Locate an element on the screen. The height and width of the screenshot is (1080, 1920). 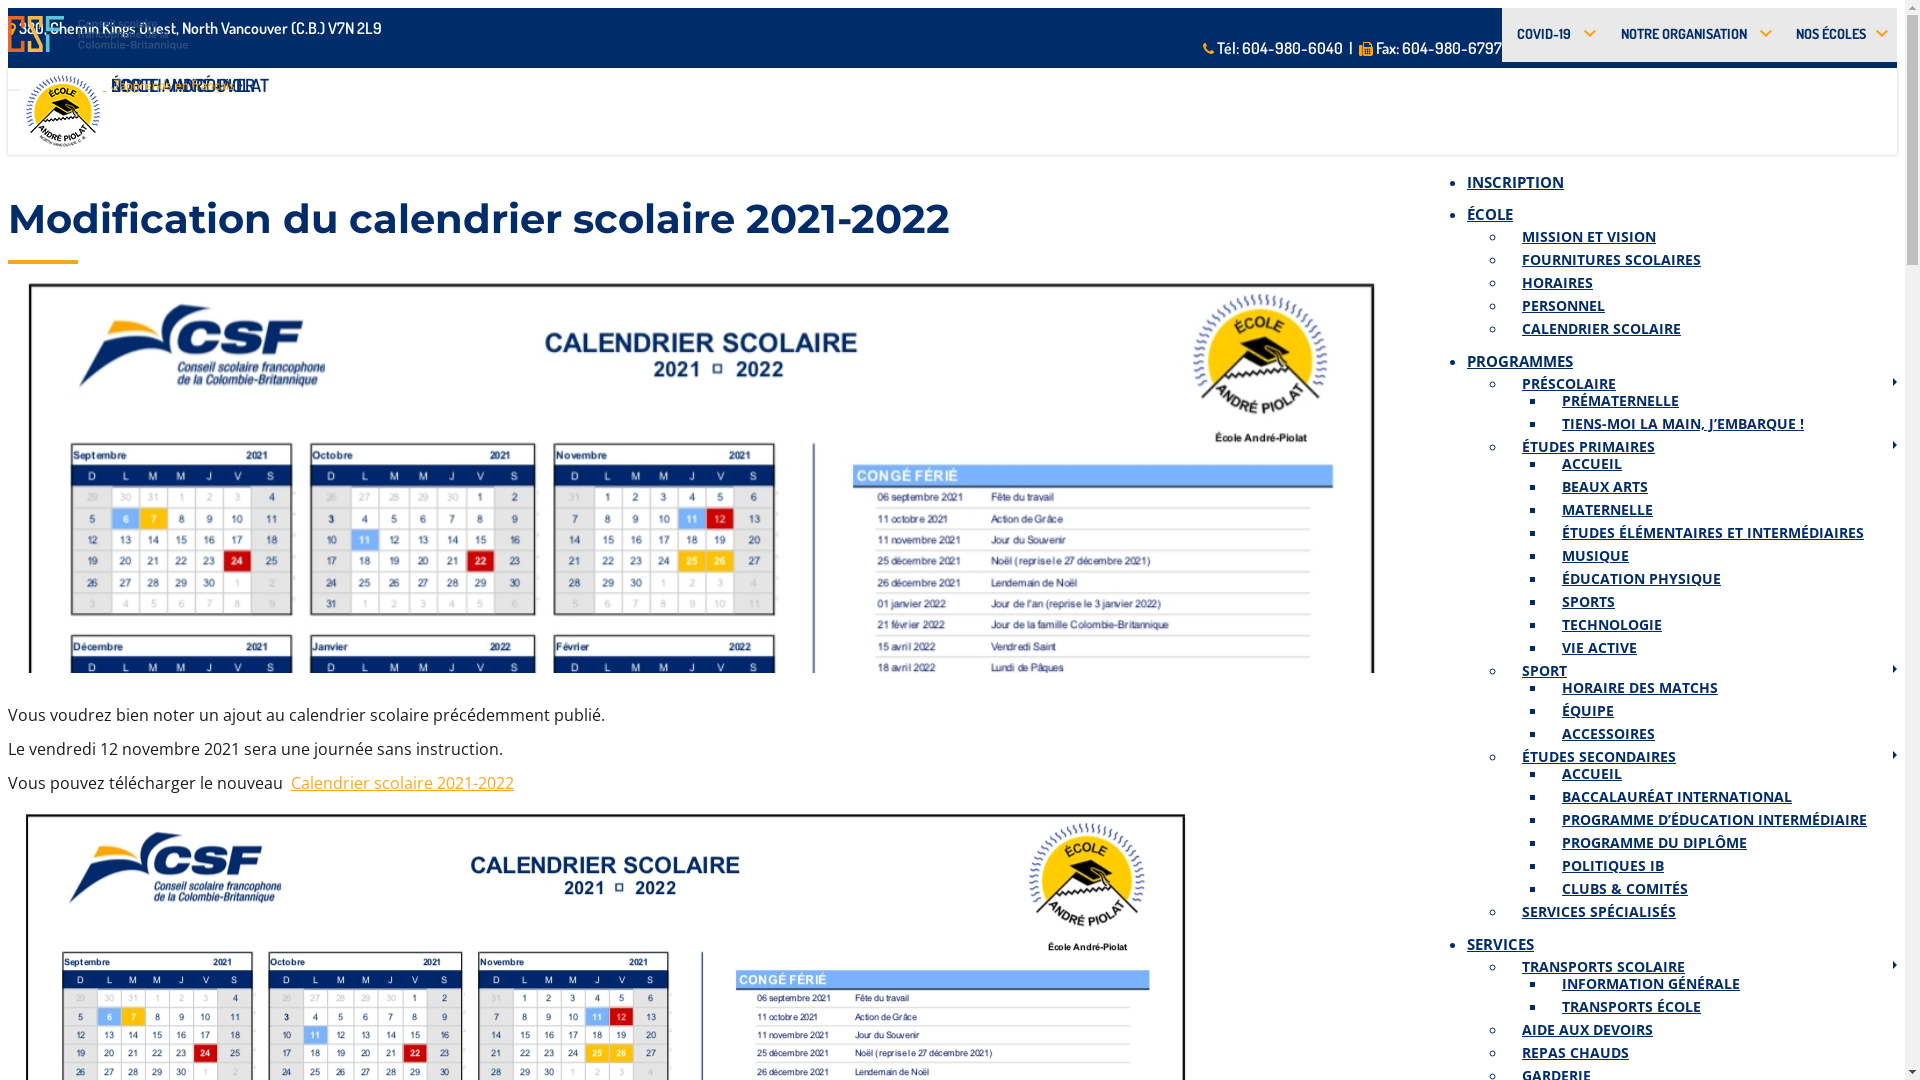
PROGRAMMES is located at coordinates (1520, 350).